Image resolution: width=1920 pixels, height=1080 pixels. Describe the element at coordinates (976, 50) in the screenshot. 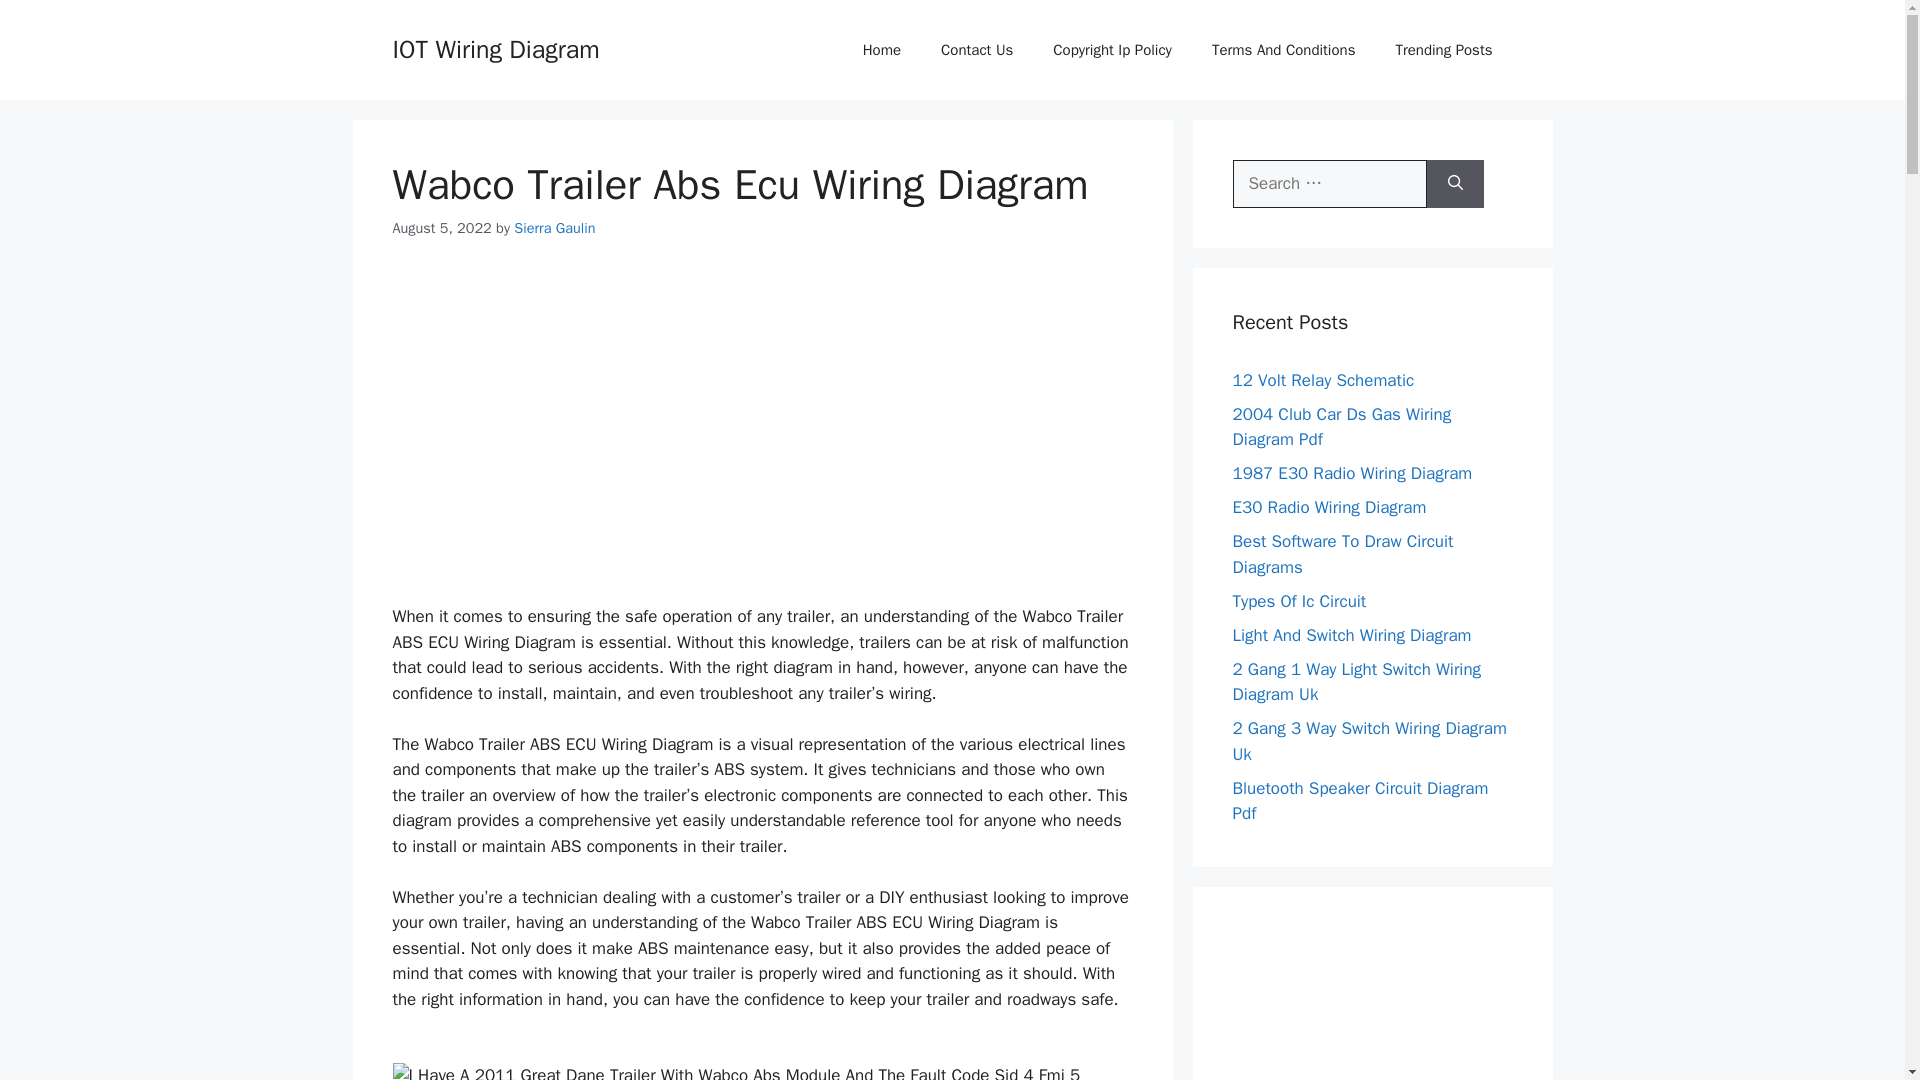

I see `Contact Us` at that location.